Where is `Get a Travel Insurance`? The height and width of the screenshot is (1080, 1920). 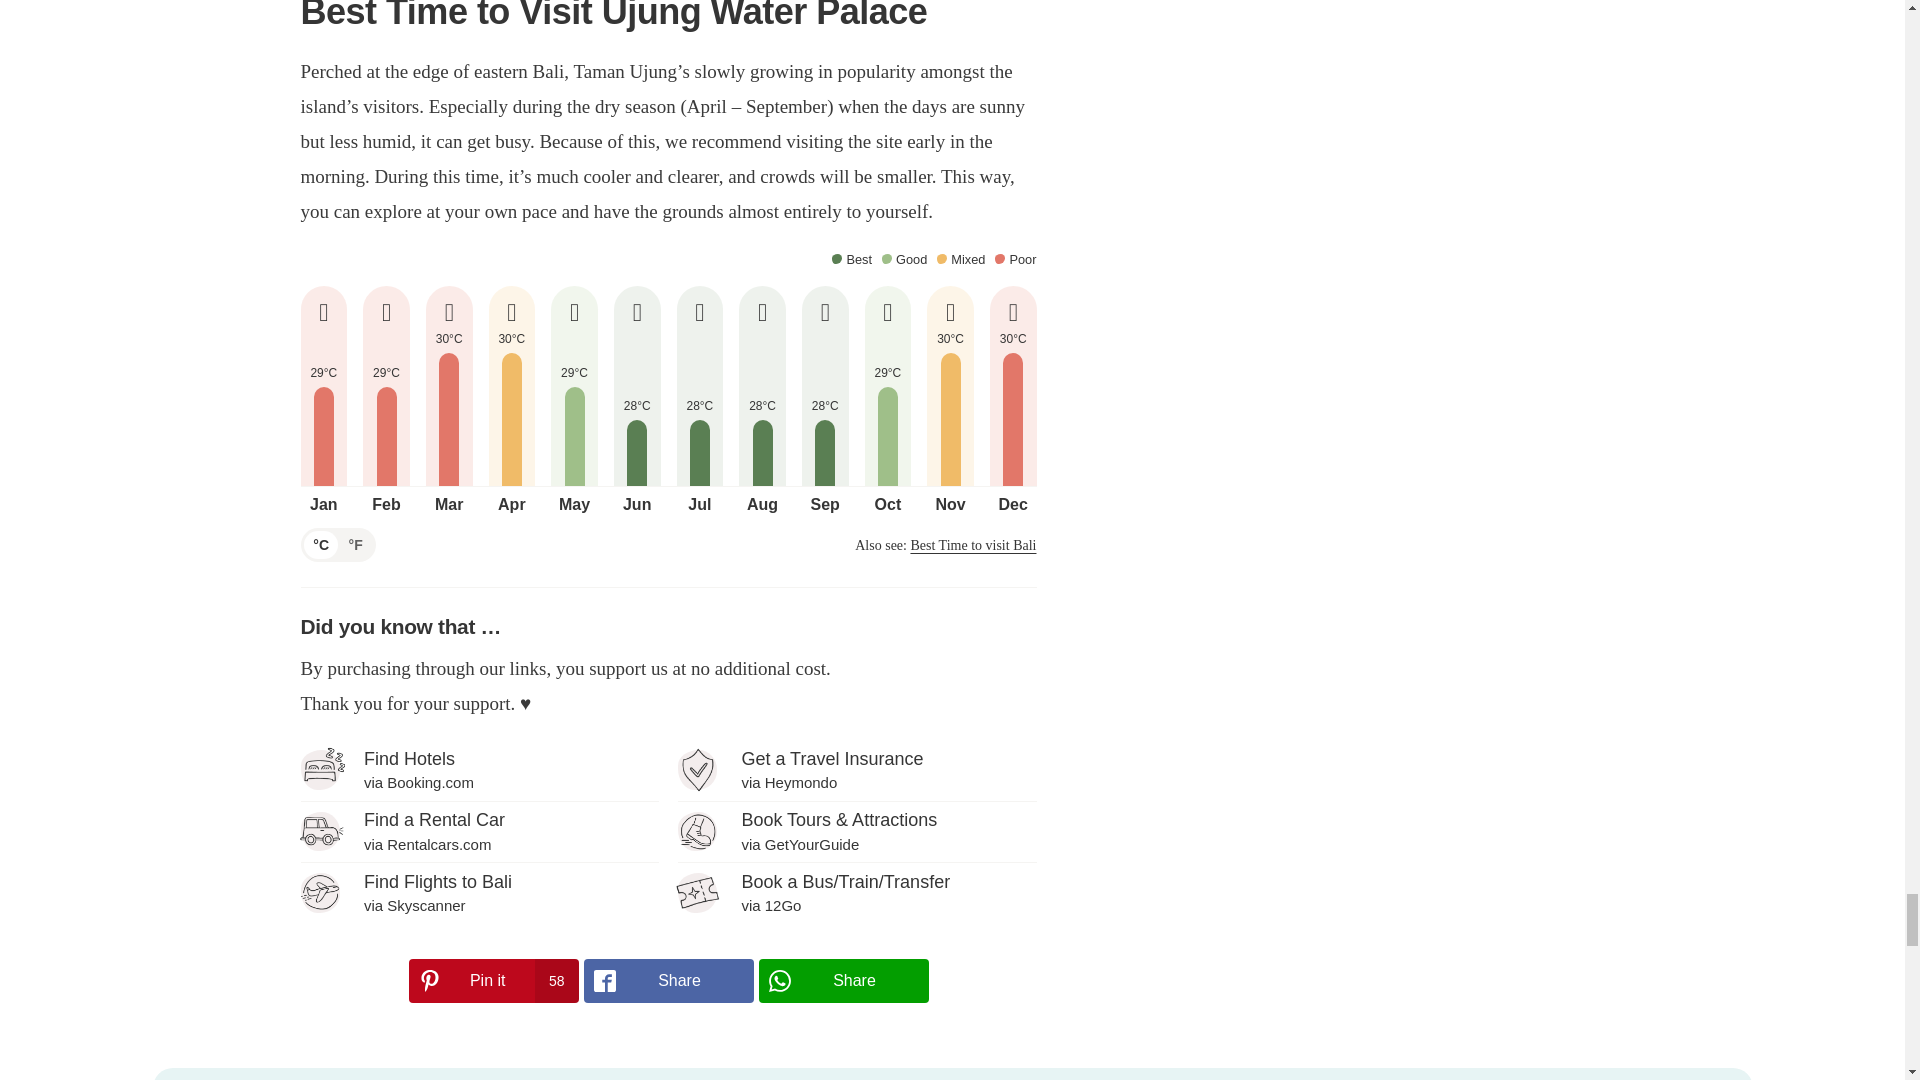 Get a Travel Insurance is located at coordinates (856, 769).